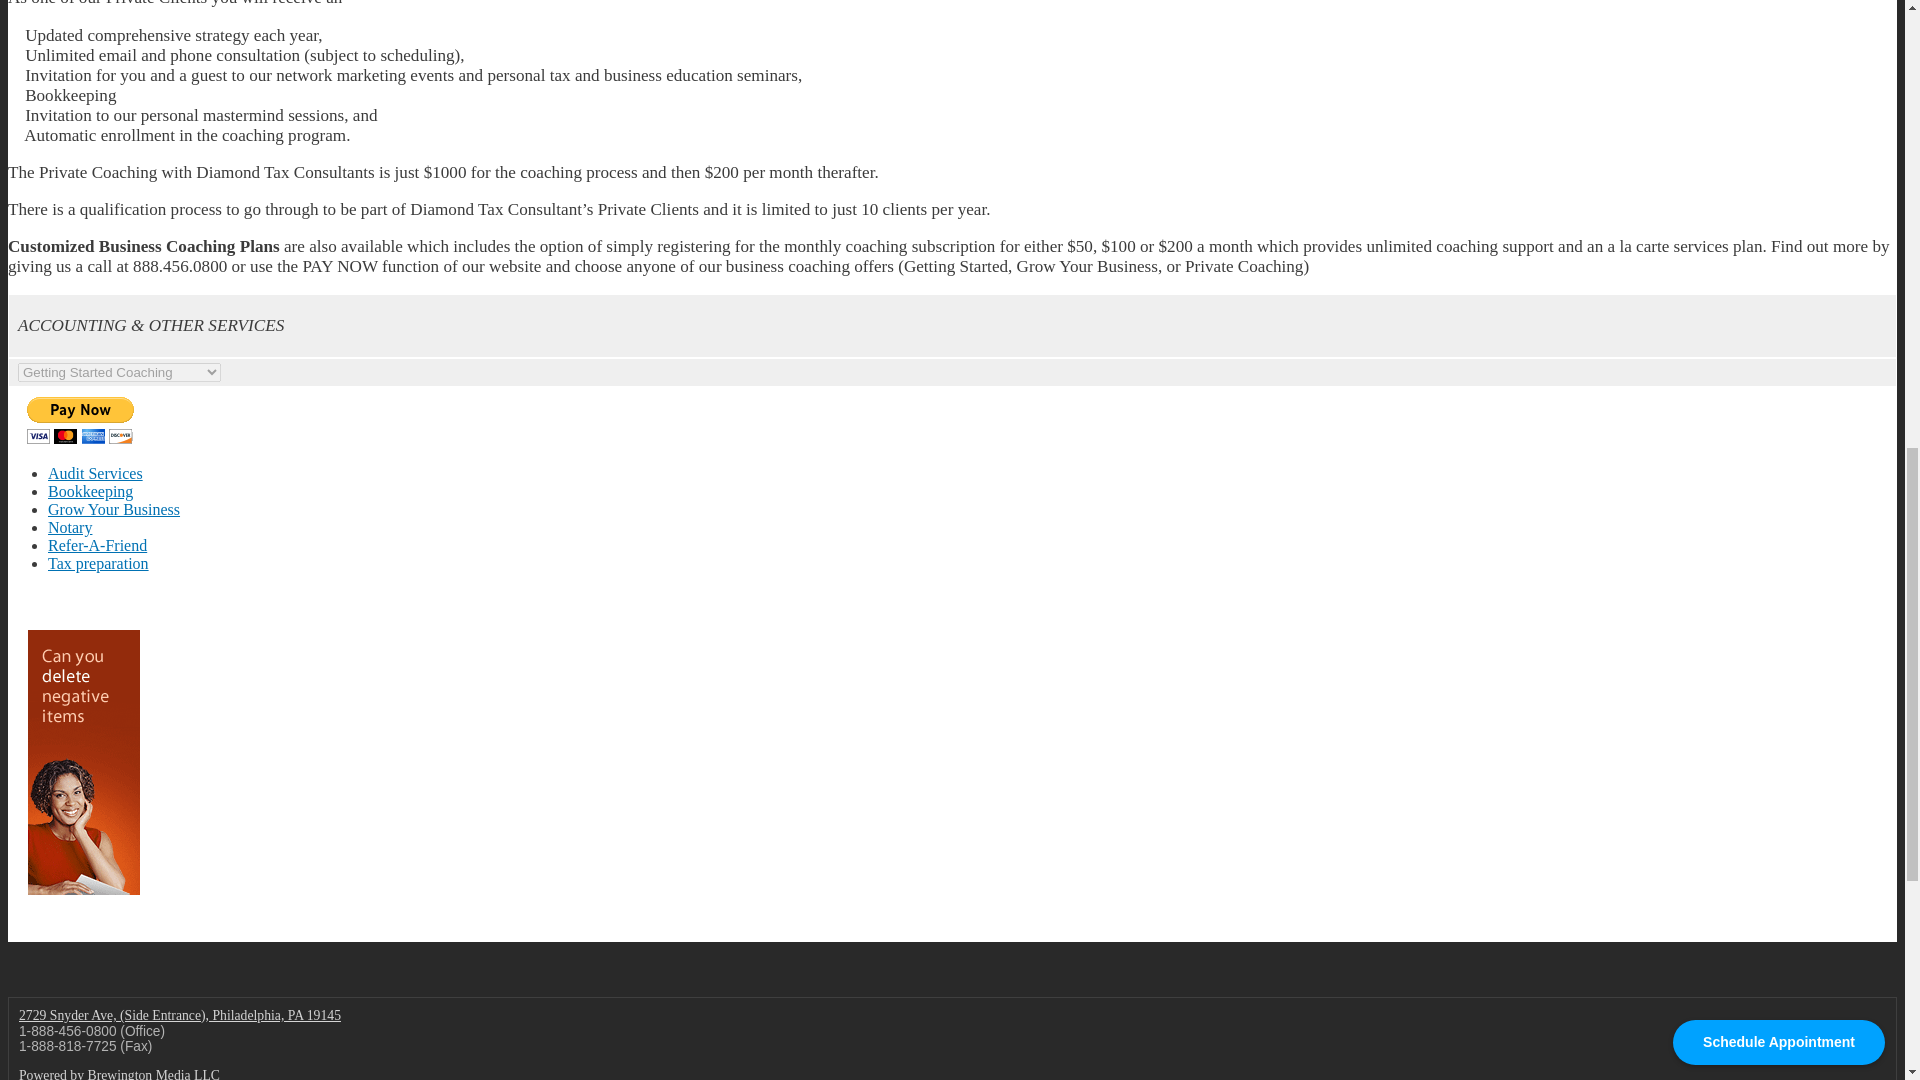  Describe the element at coordinates (114, 510) in the screenshot. I see `Grow Your Business` at that location.